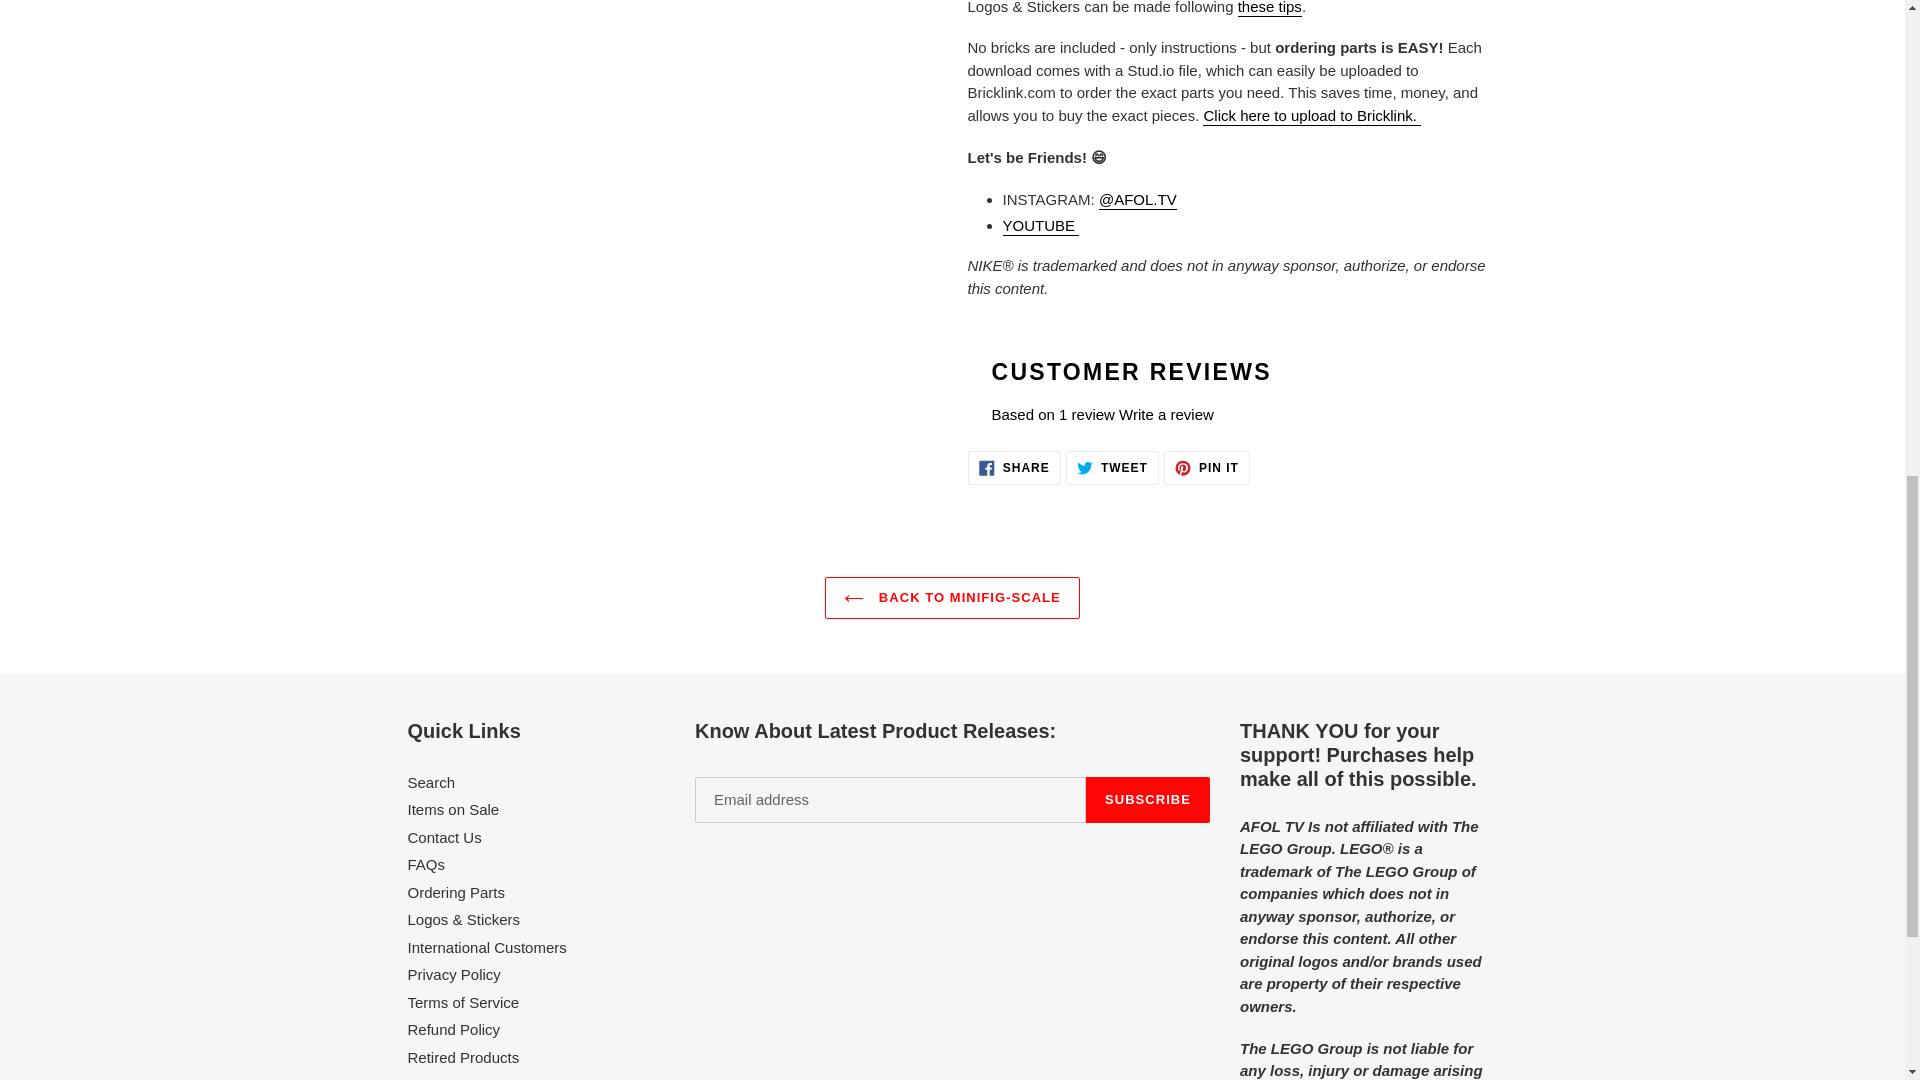 This screenshot has height=1080, width=1920. Describe the element at coordinates (1040, 226) in the screenshot. I see `YouTube Channel` at that location.